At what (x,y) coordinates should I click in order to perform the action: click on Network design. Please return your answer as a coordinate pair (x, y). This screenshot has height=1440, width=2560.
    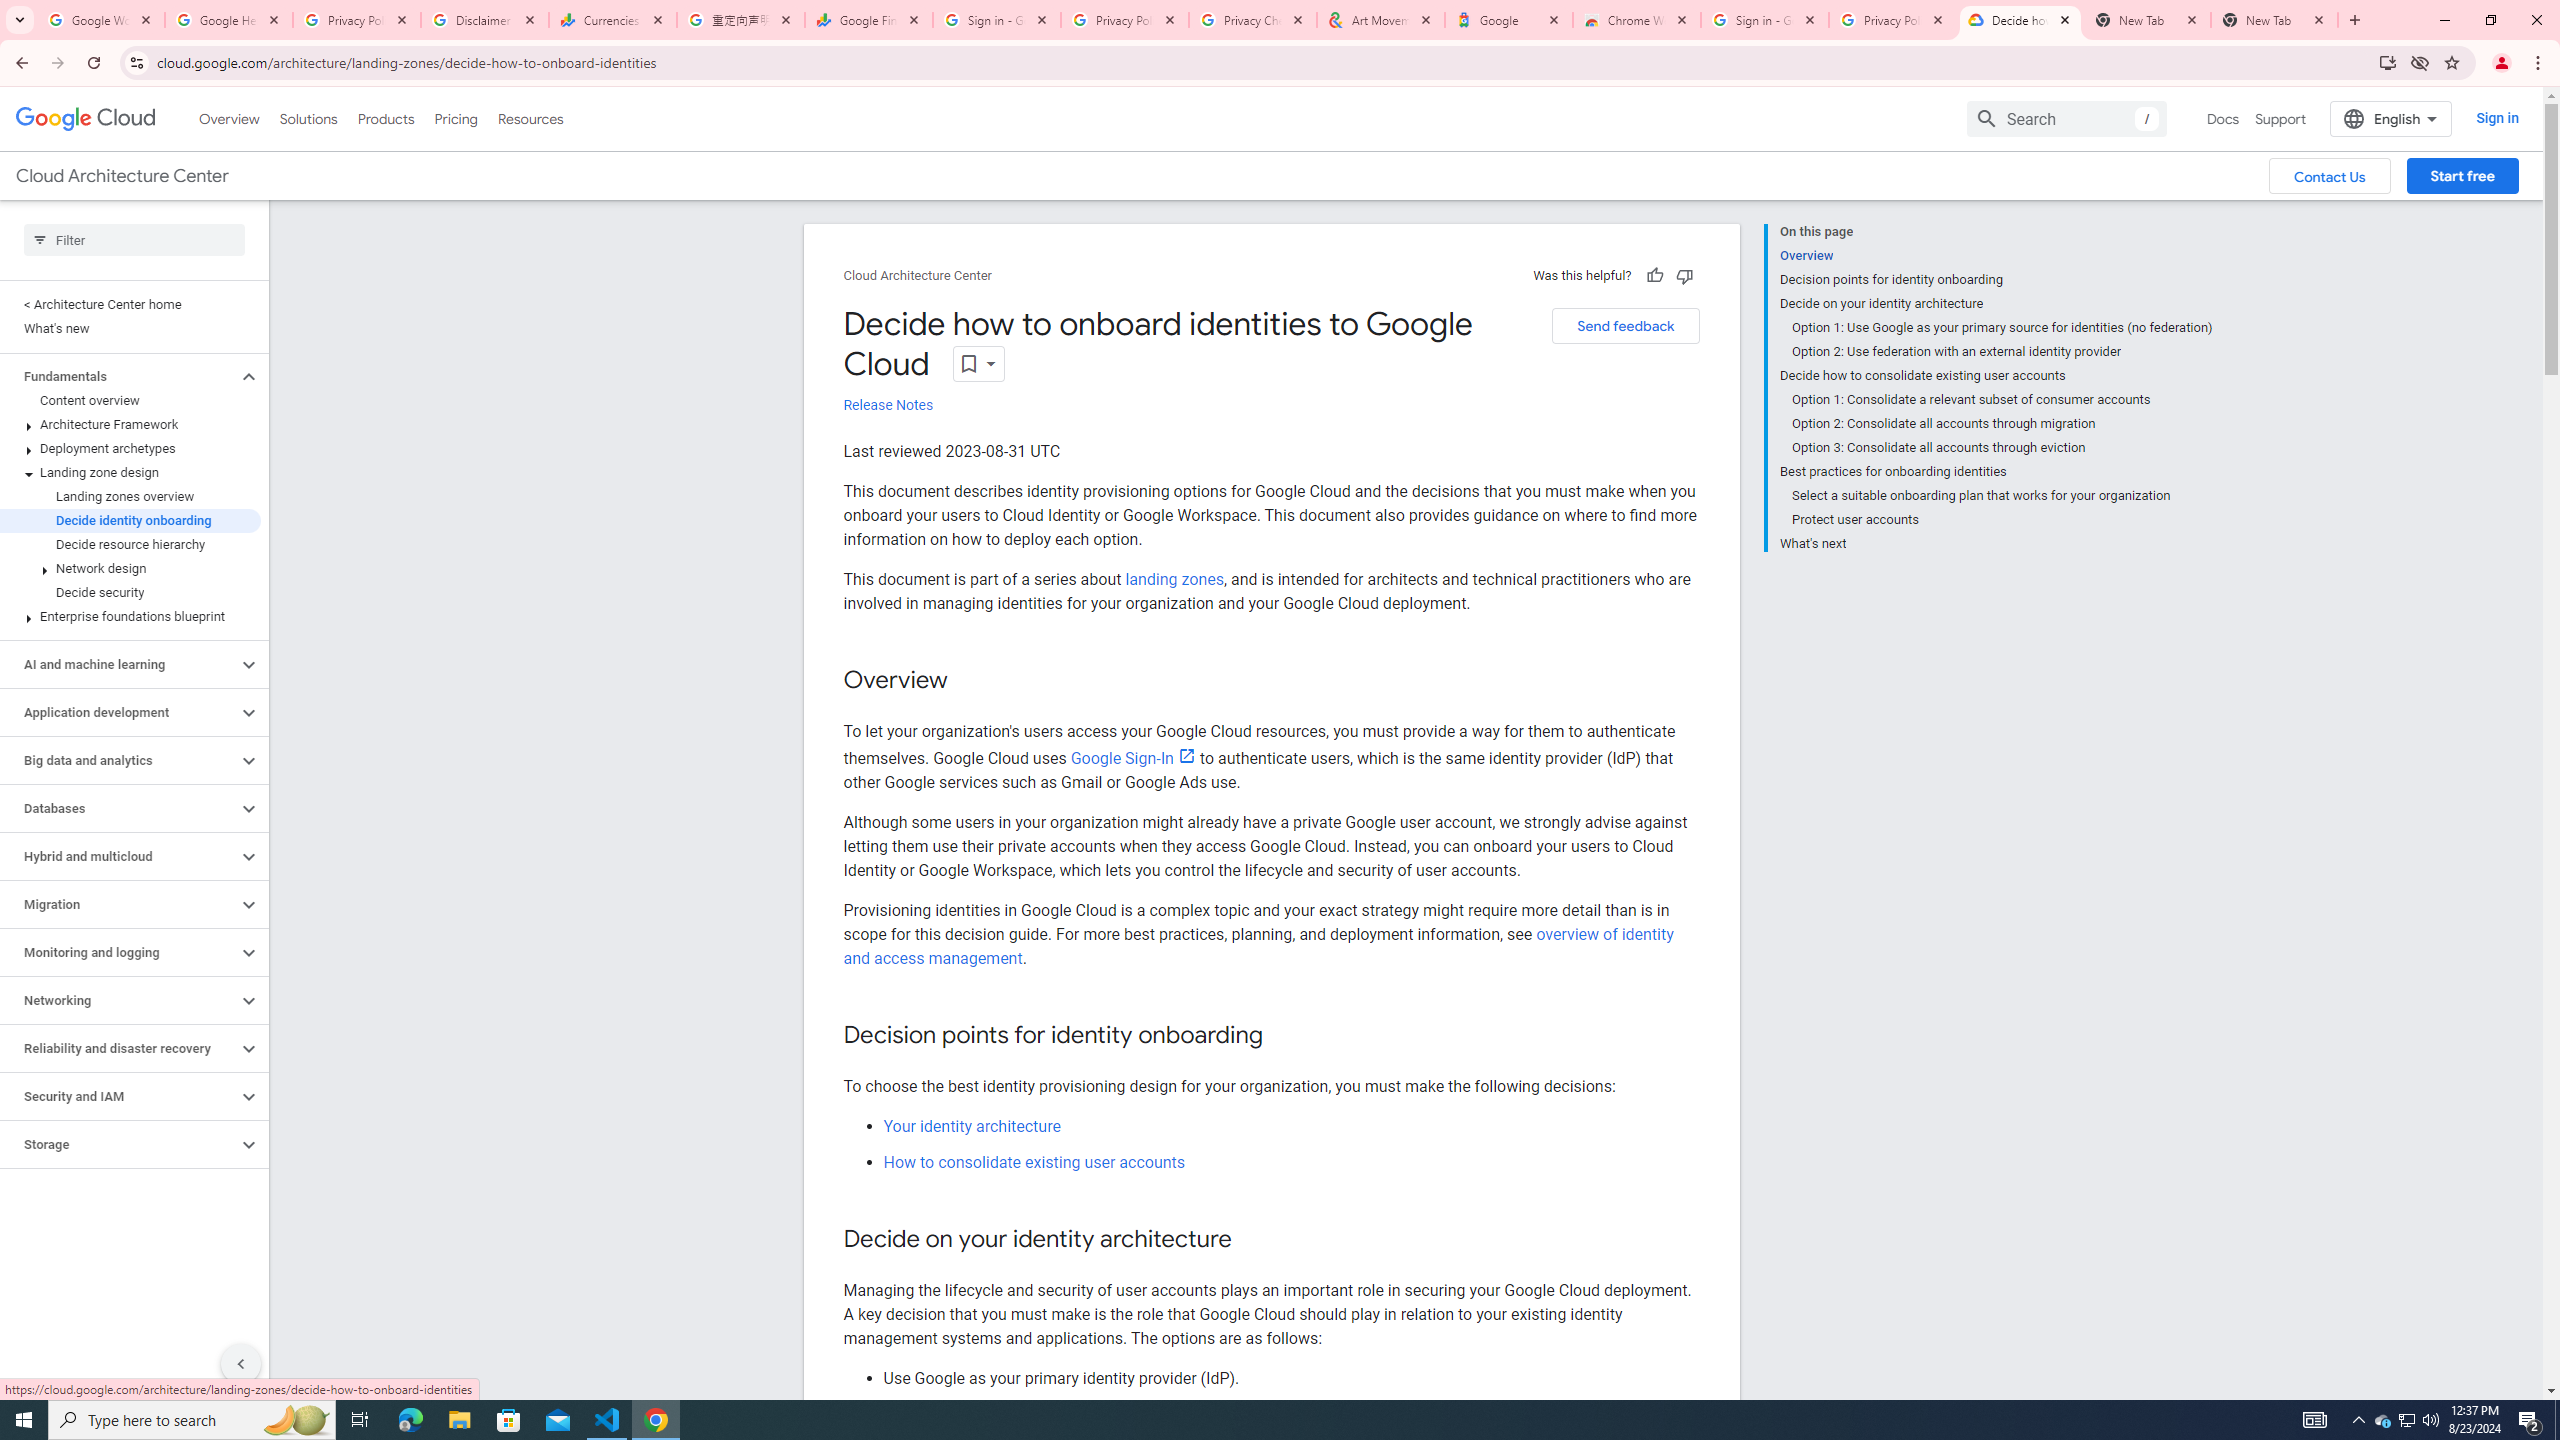
    Looking at the image, I should click on (130, 568).